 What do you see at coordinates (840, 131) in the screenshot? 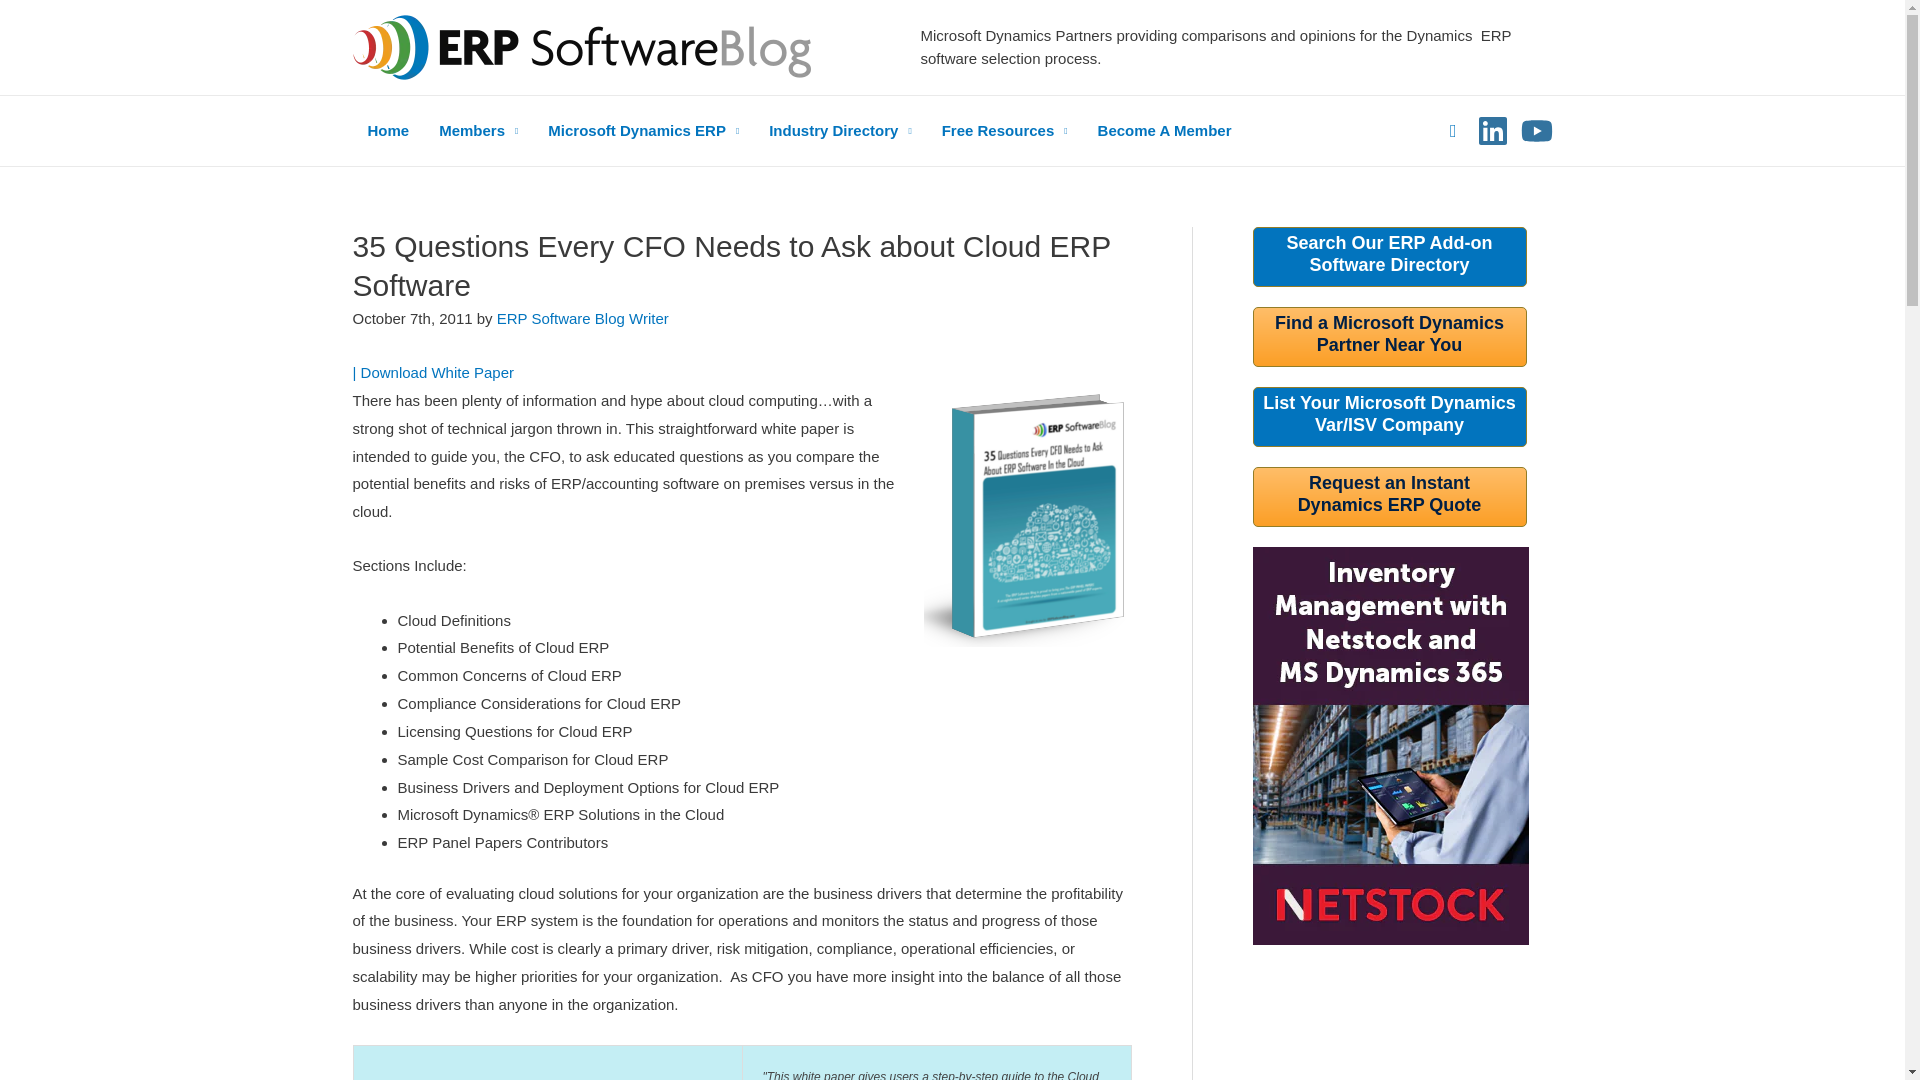
I see `Industry Directory` at bounding box center [840, 131].